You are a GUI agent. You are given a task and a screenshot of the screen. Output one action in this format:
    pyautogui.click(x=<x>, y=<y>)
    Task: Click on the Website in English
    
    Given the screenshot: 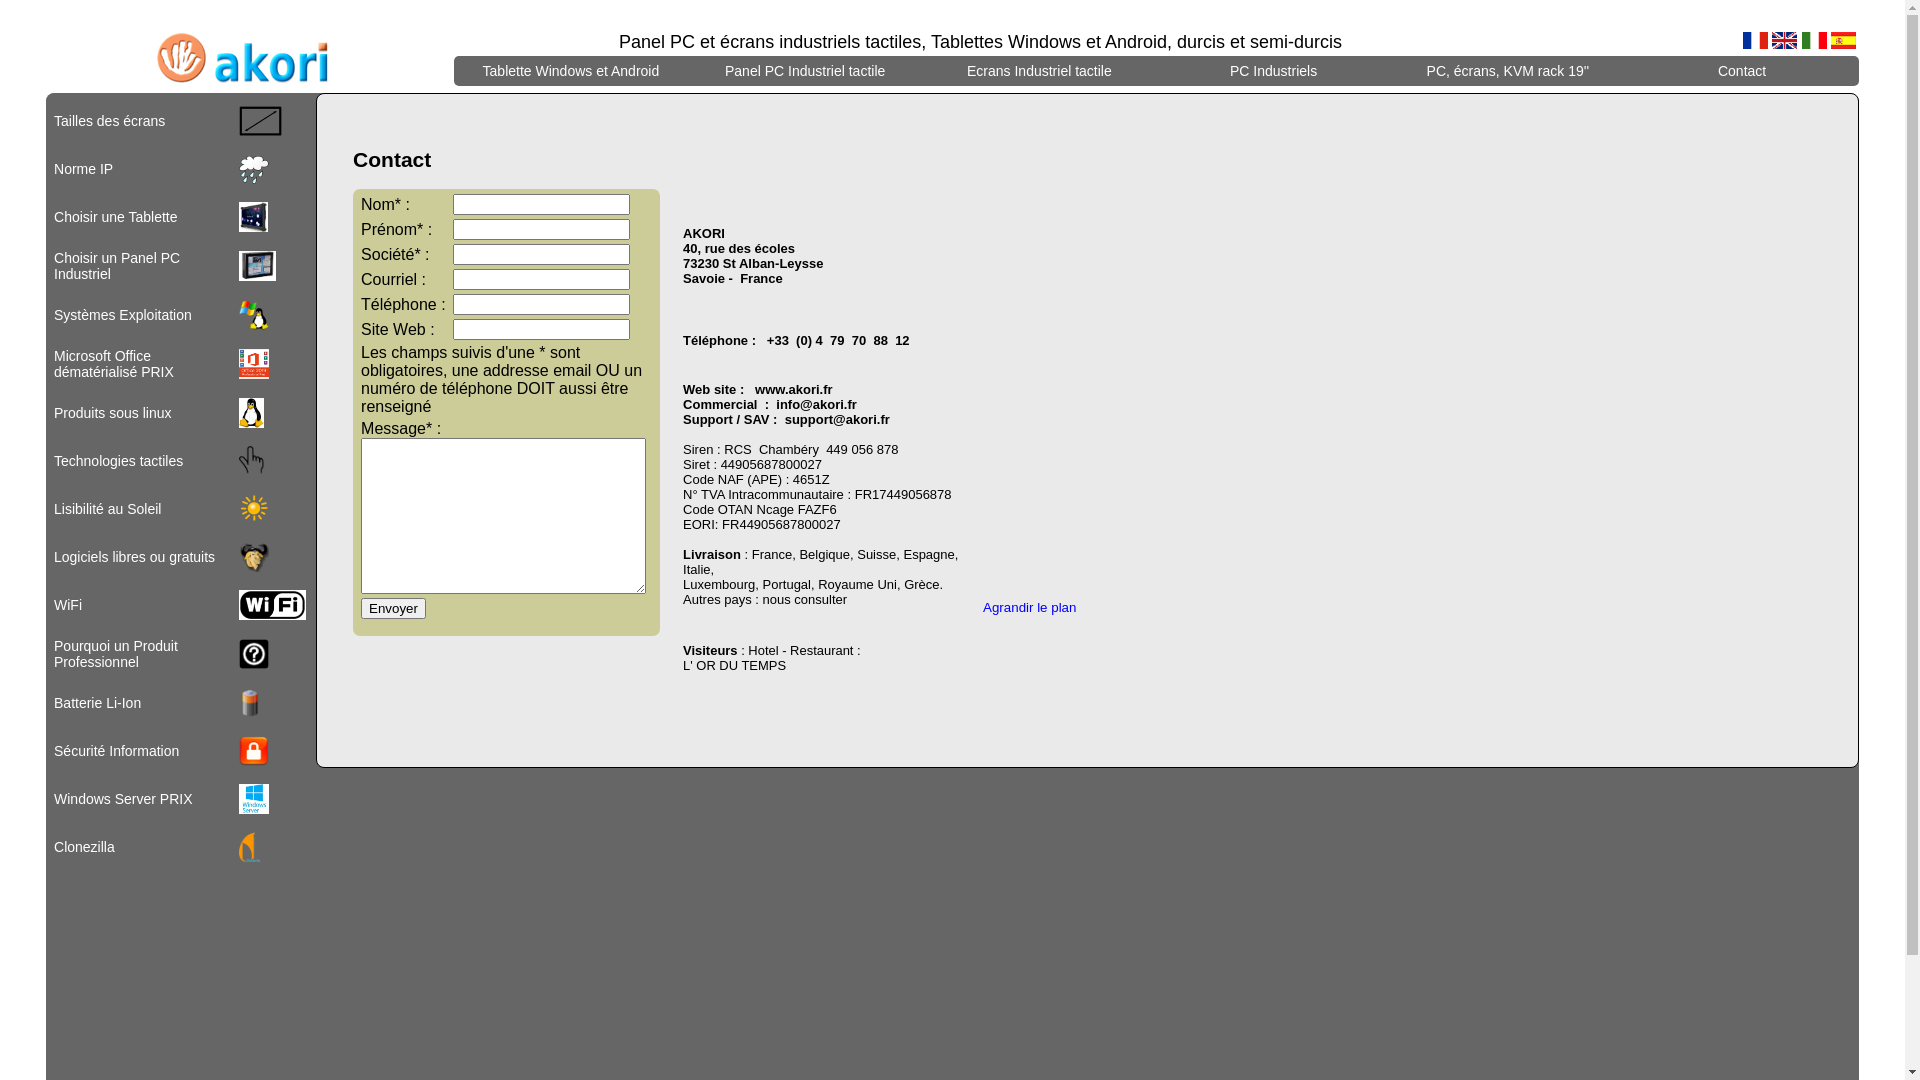 What is the action you would take?
    pyautogui.click(x=1784, y=40)
    